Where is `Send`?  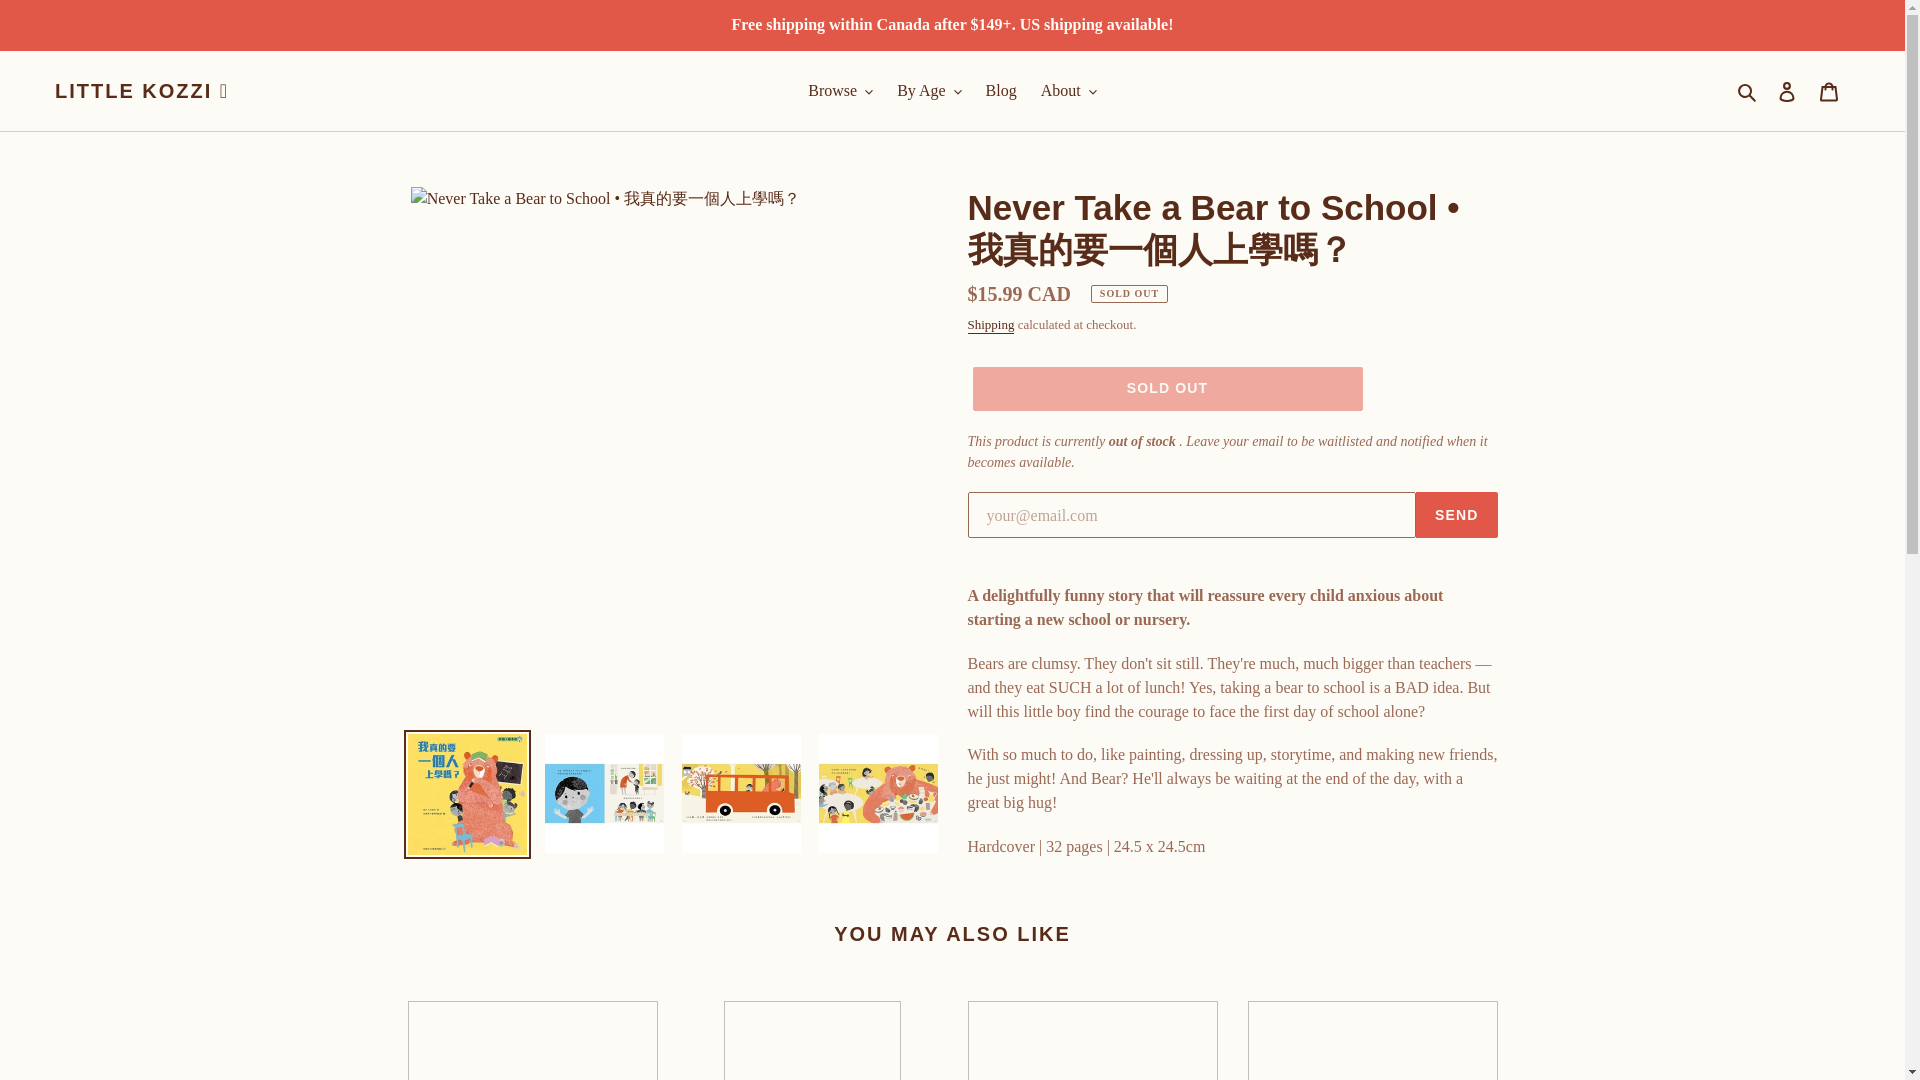 Send is located at coordinates (1456, 514).